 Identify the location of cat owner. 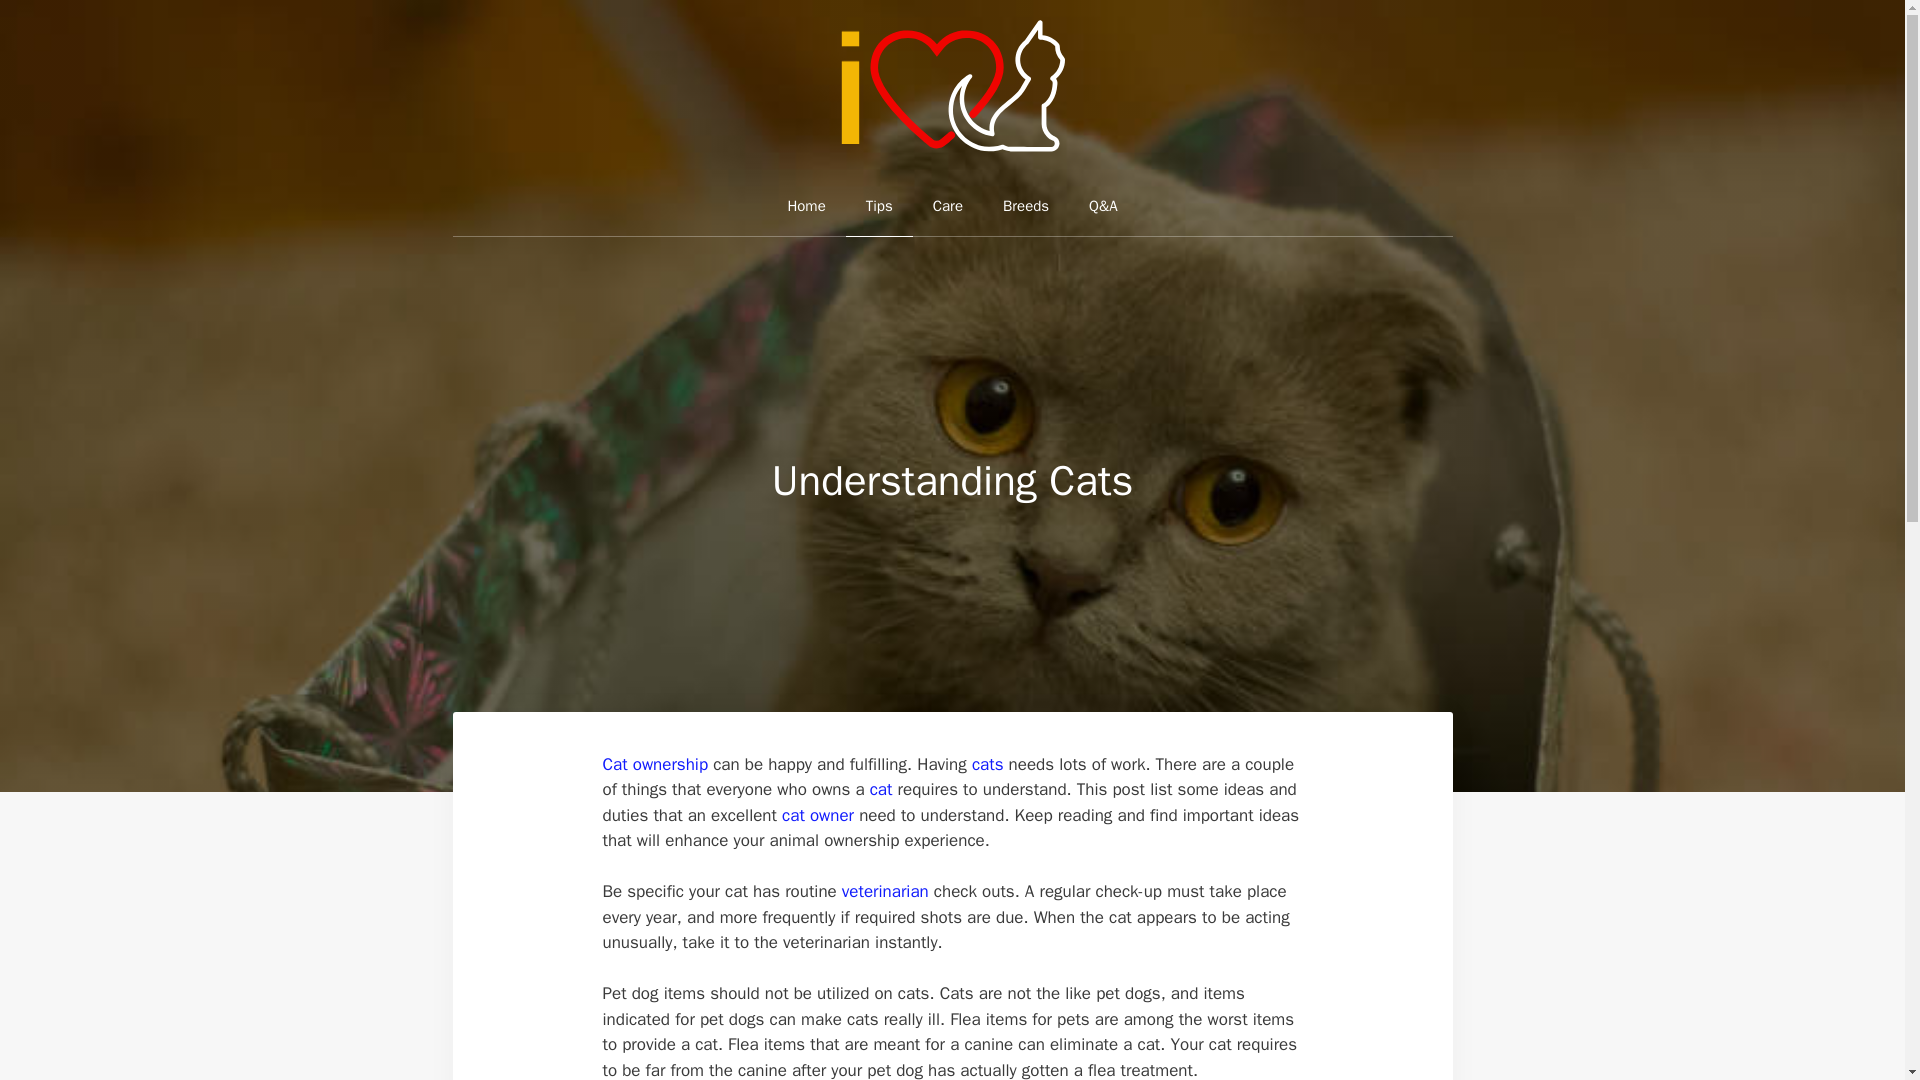
(818, 815).